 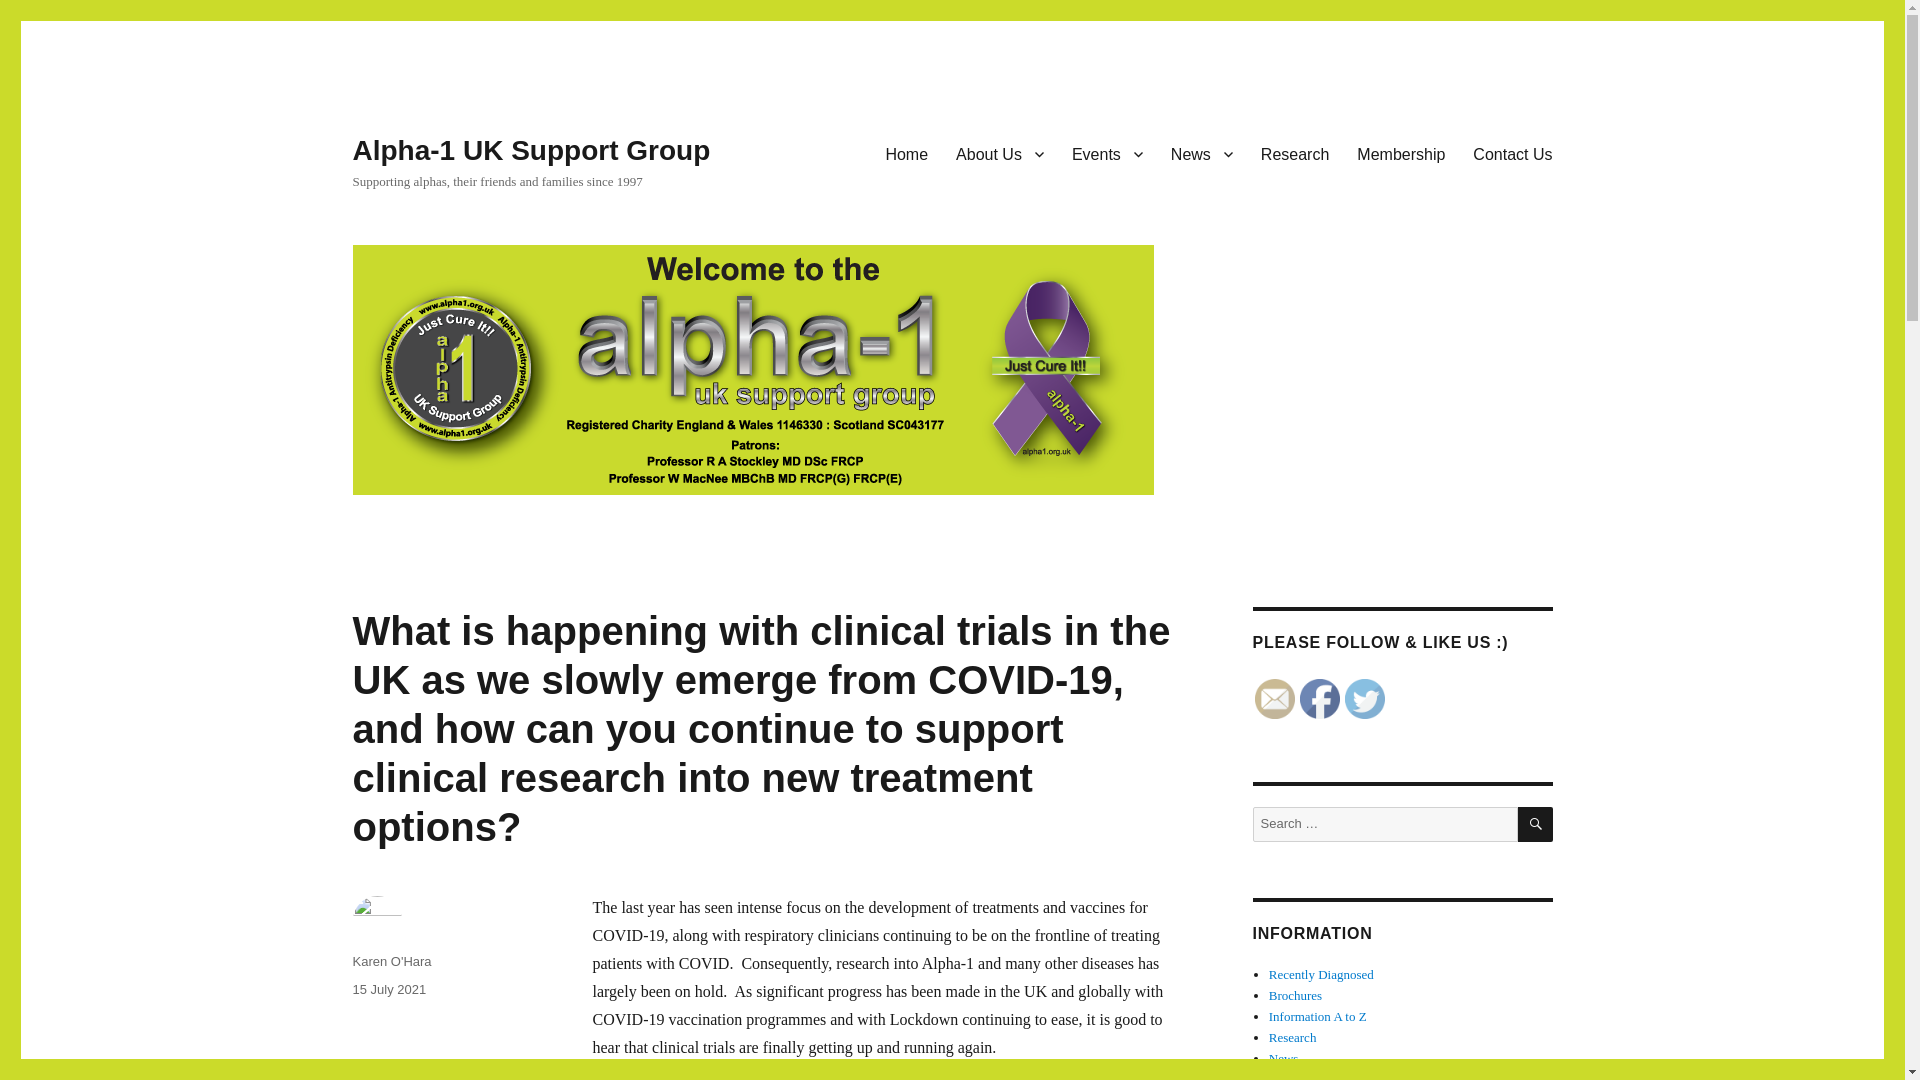 I want to click on Research, so click(x=1294, y=153).